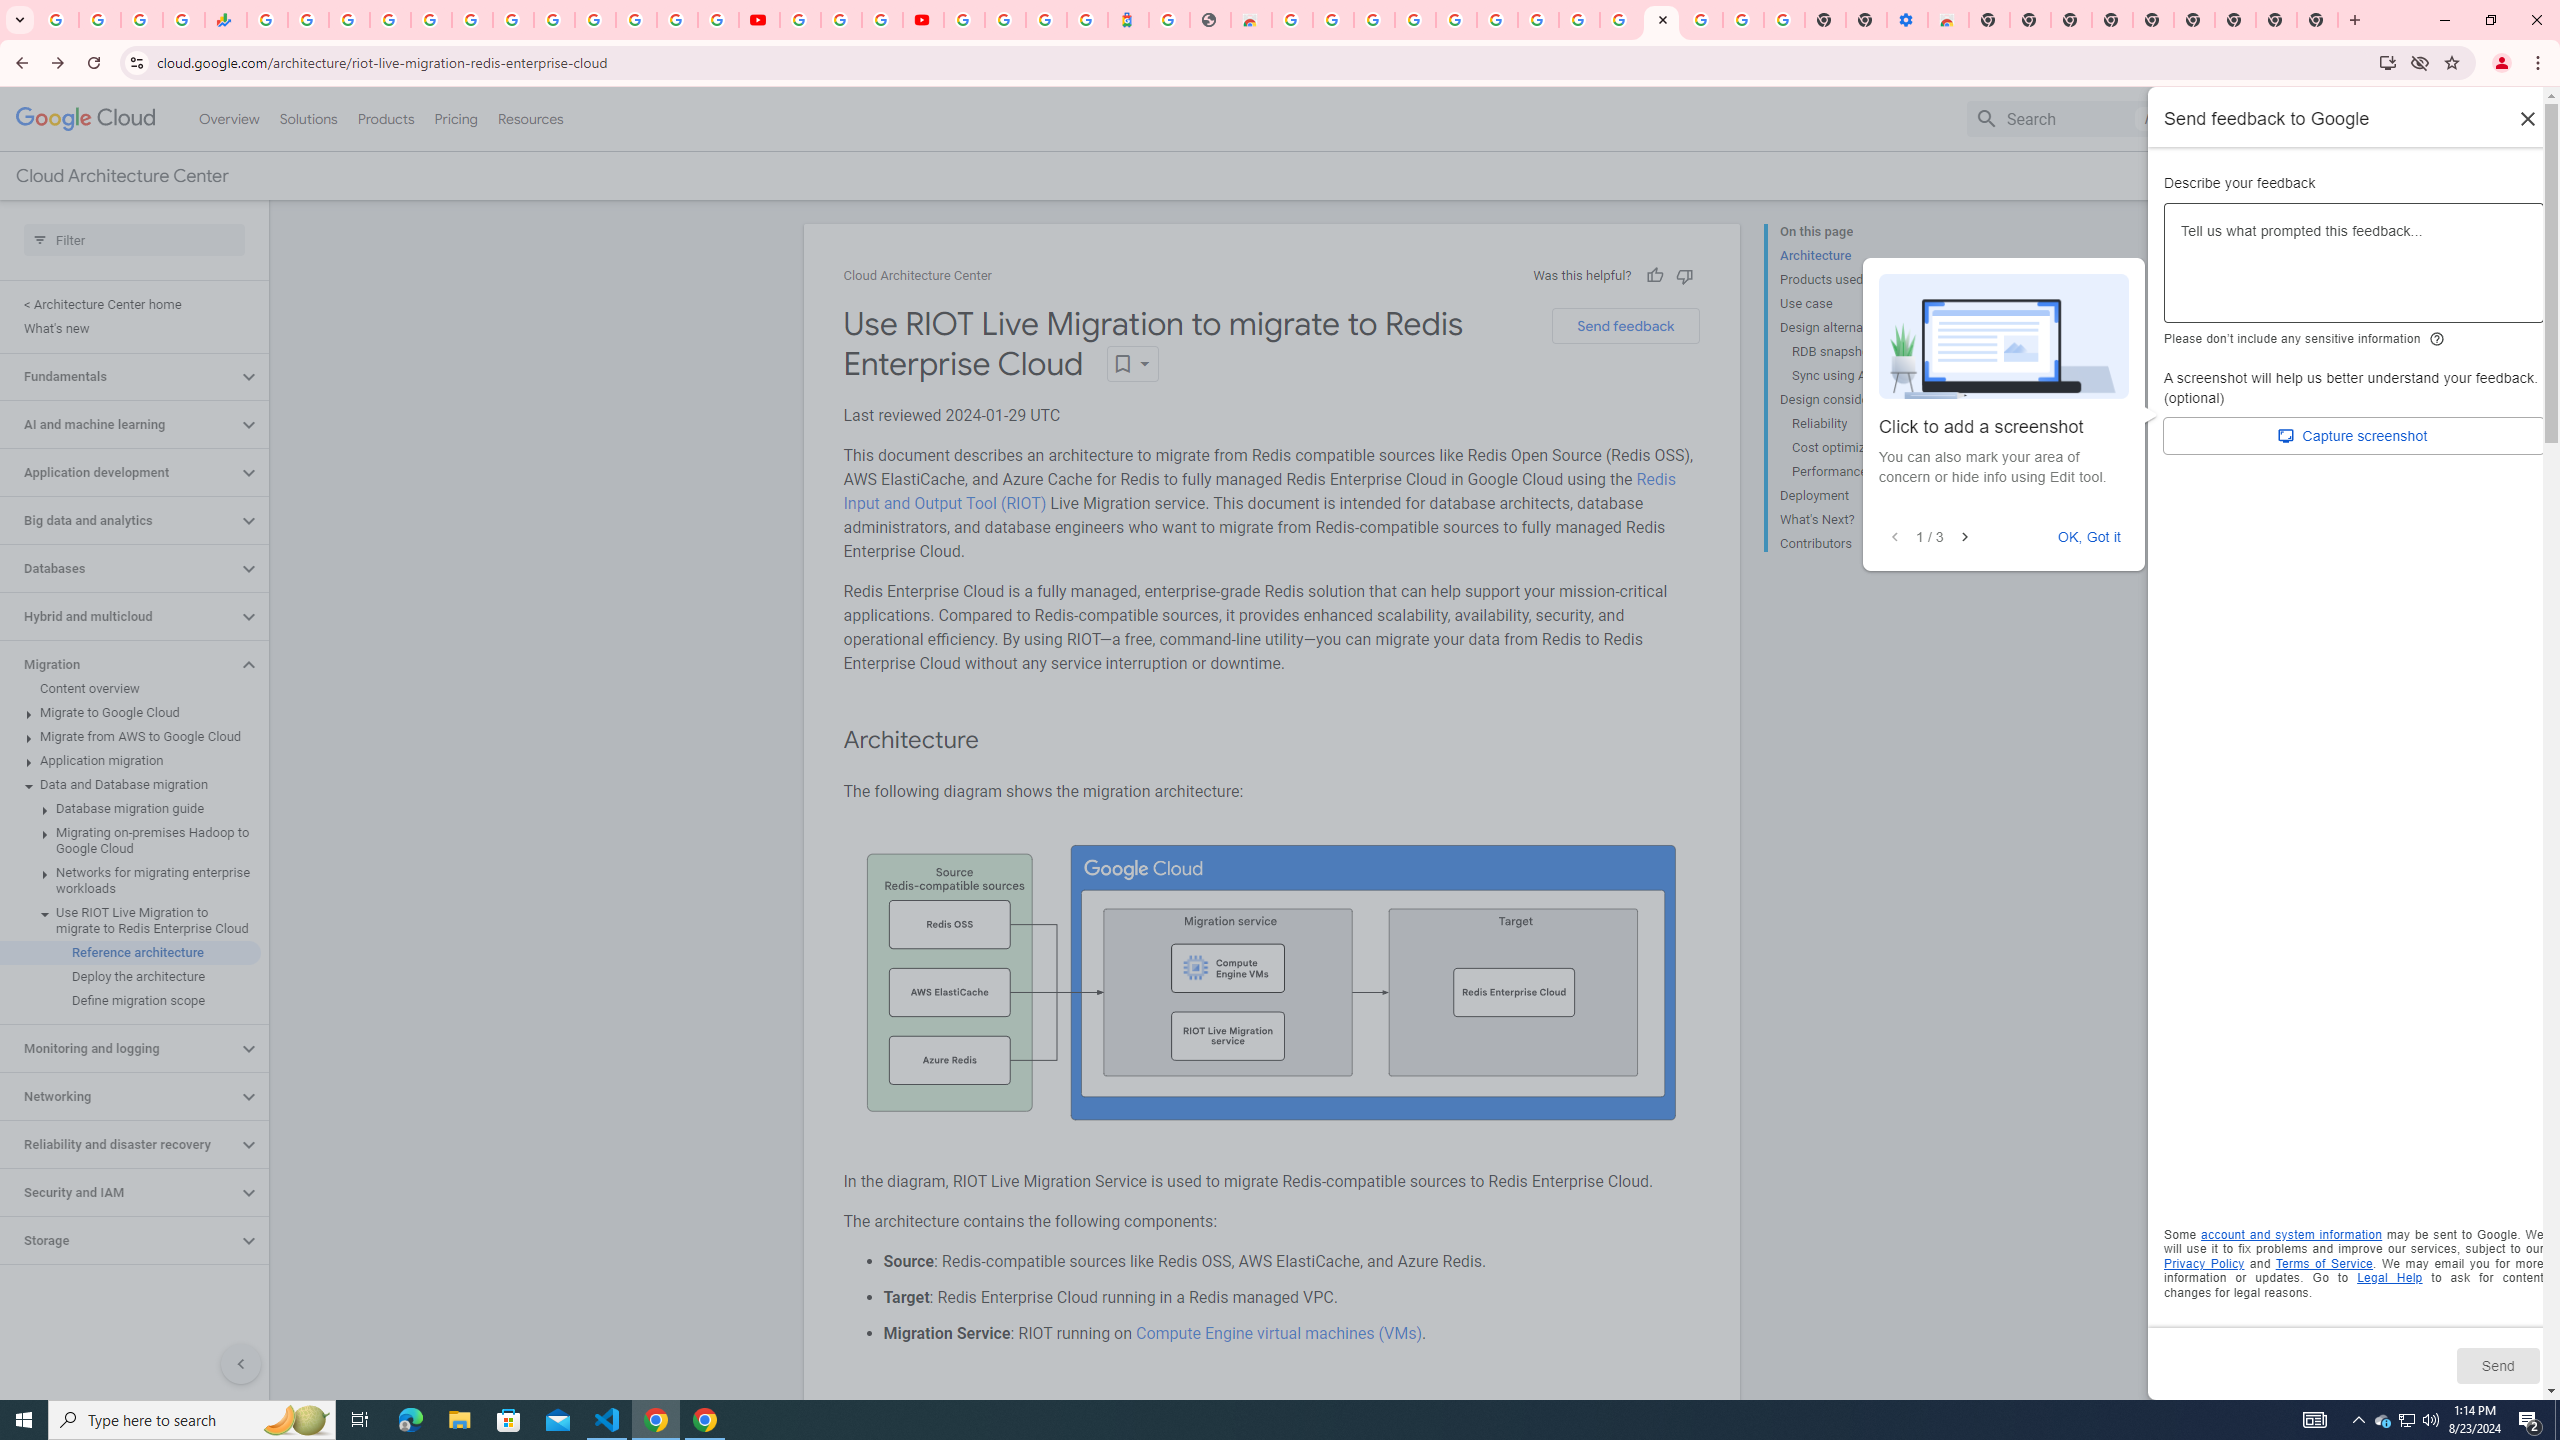  What do you see at coordinates (2204, 1263) in the screenshot?
I see `Opens in a new tab. Privacy Policy` at bounding box center [2204, 1263].